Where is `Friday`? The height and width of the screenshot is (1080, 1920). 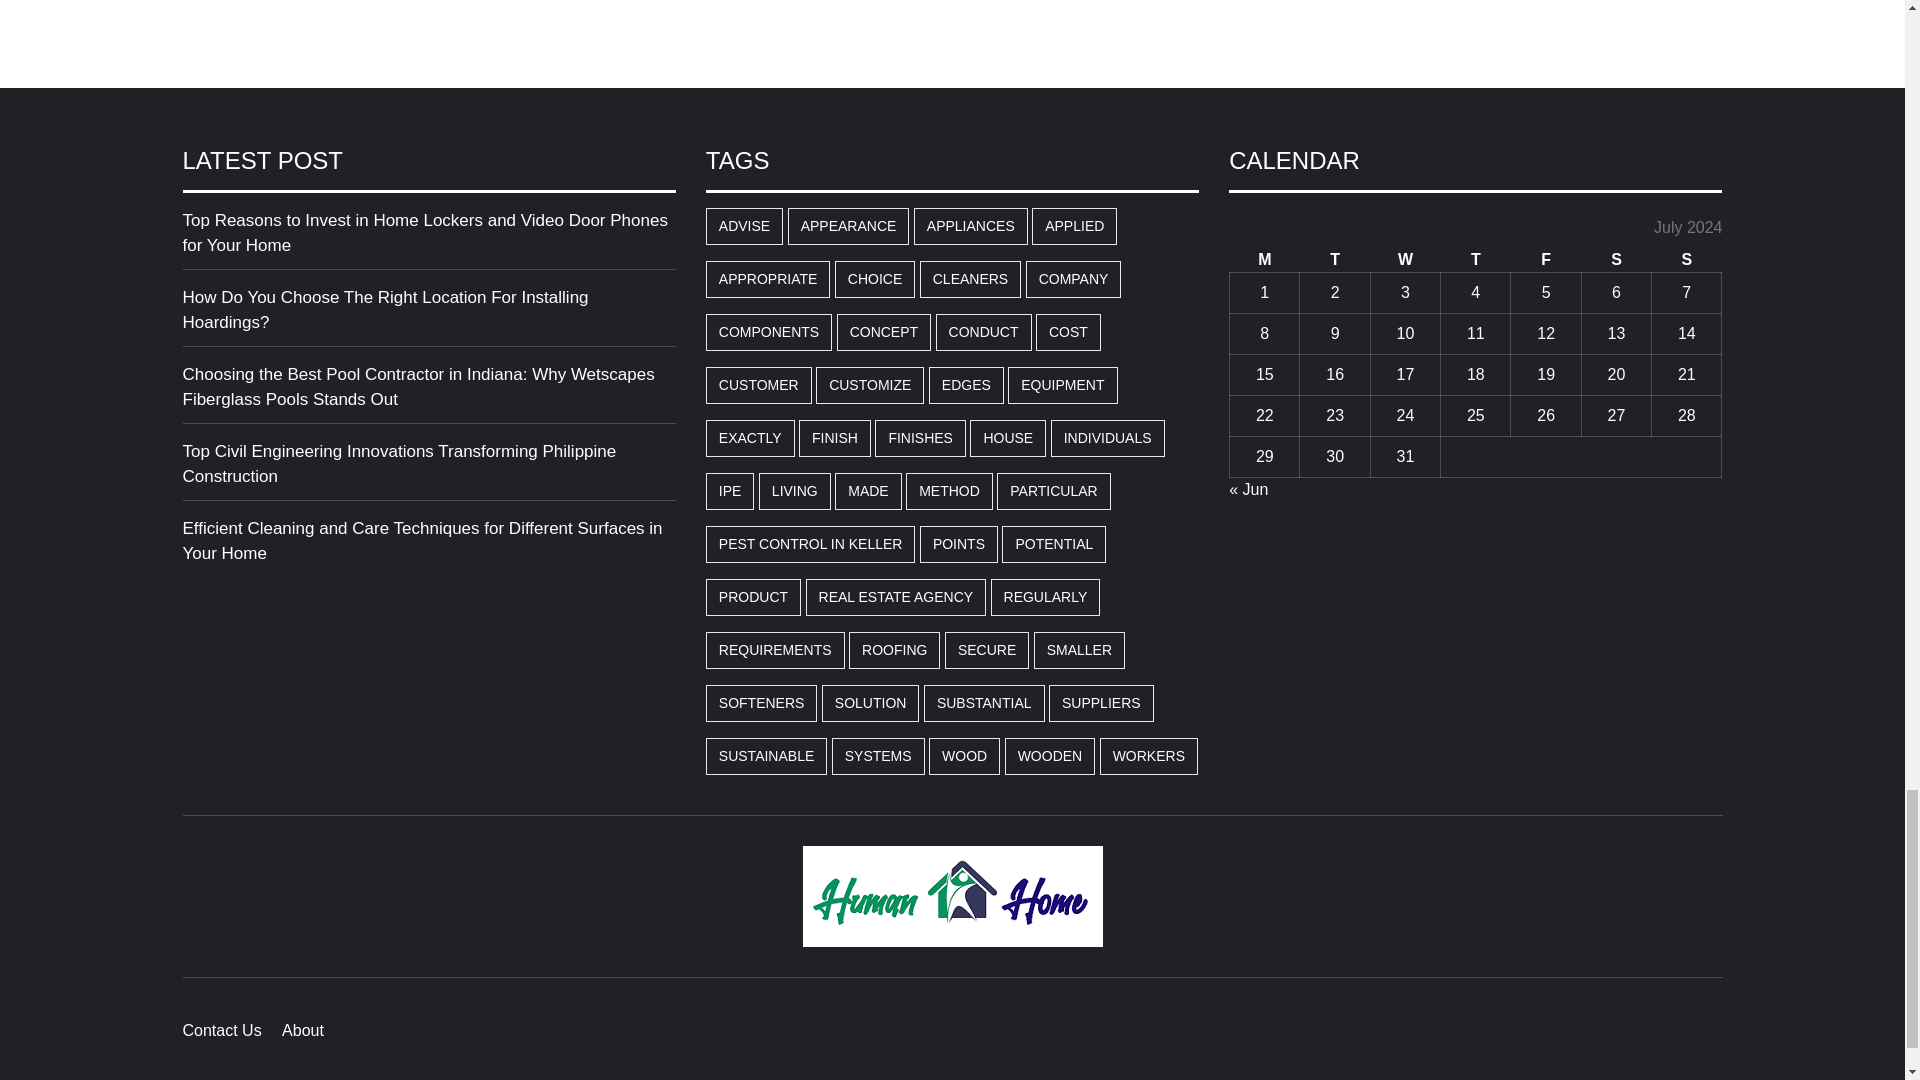
Friday is located at coordinates (1546, 260).